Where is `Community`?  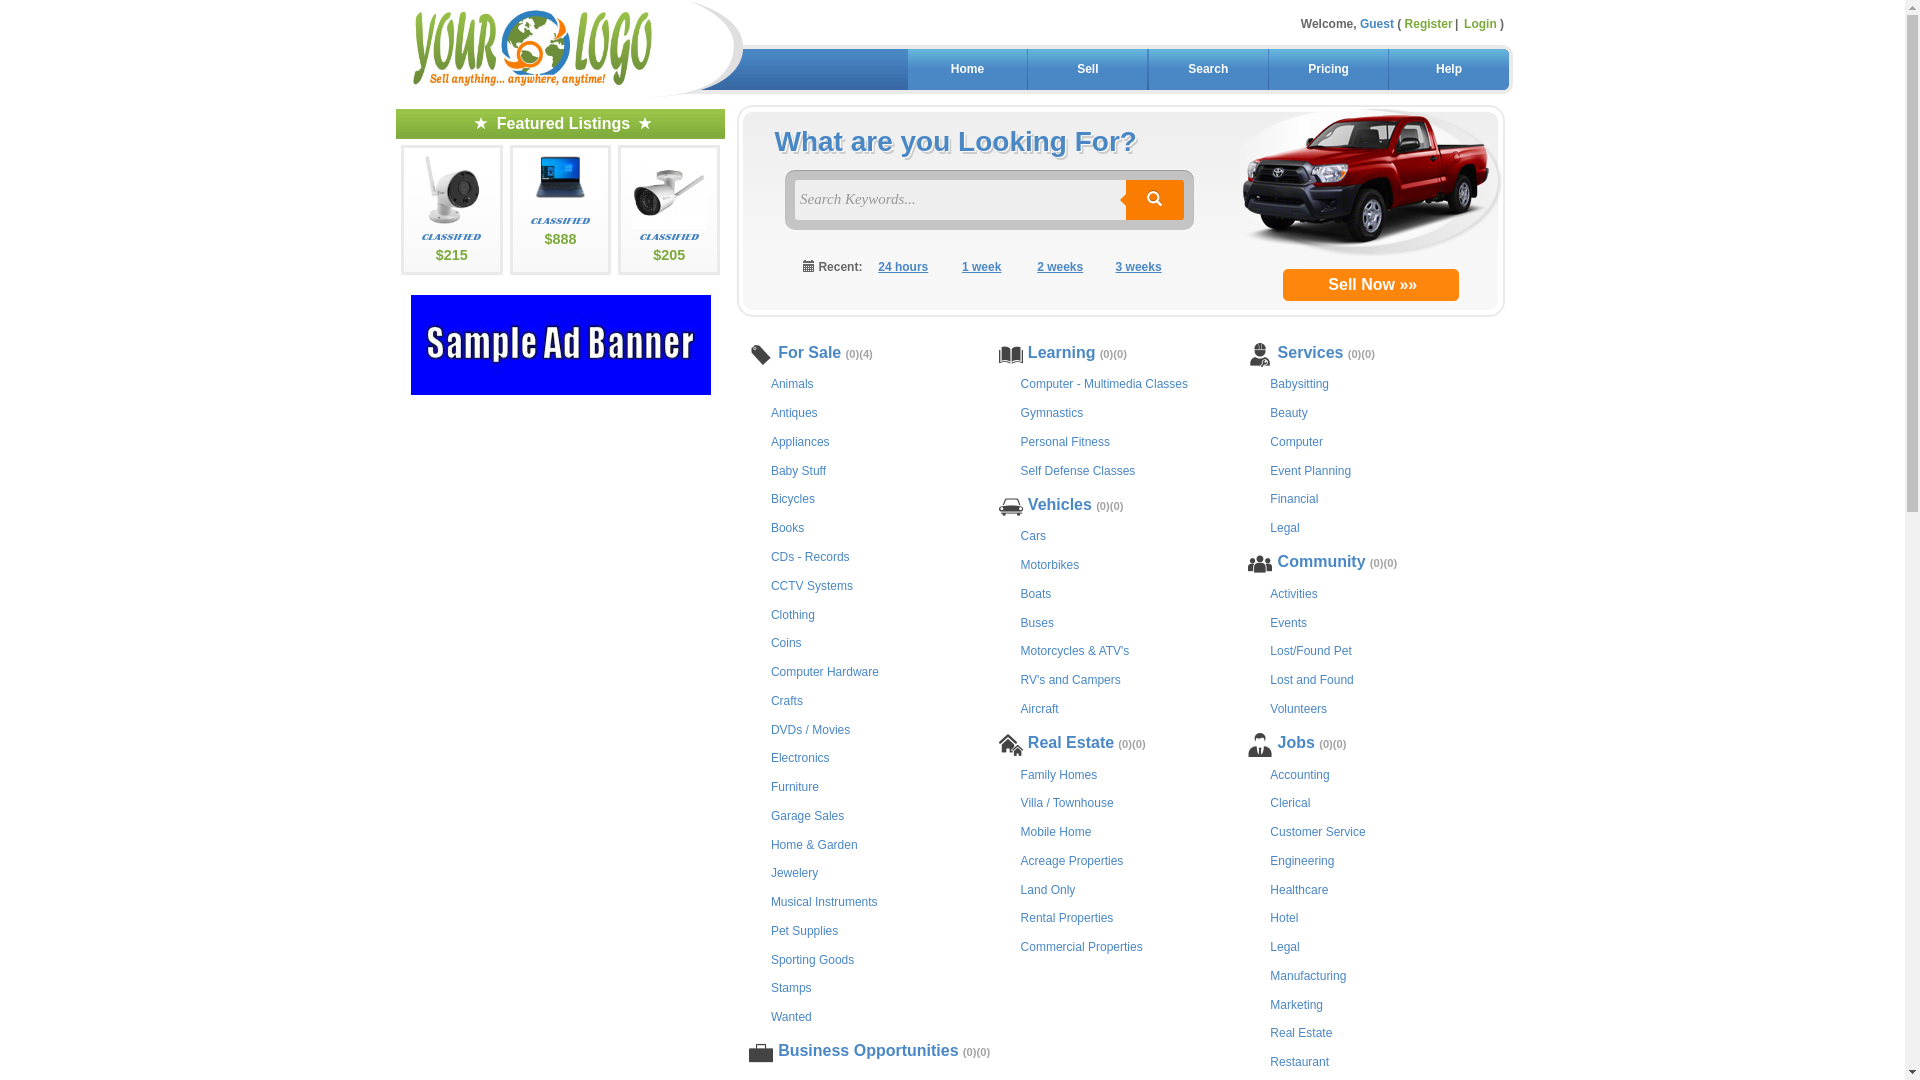 Community is located at coordinates (1321, 563).